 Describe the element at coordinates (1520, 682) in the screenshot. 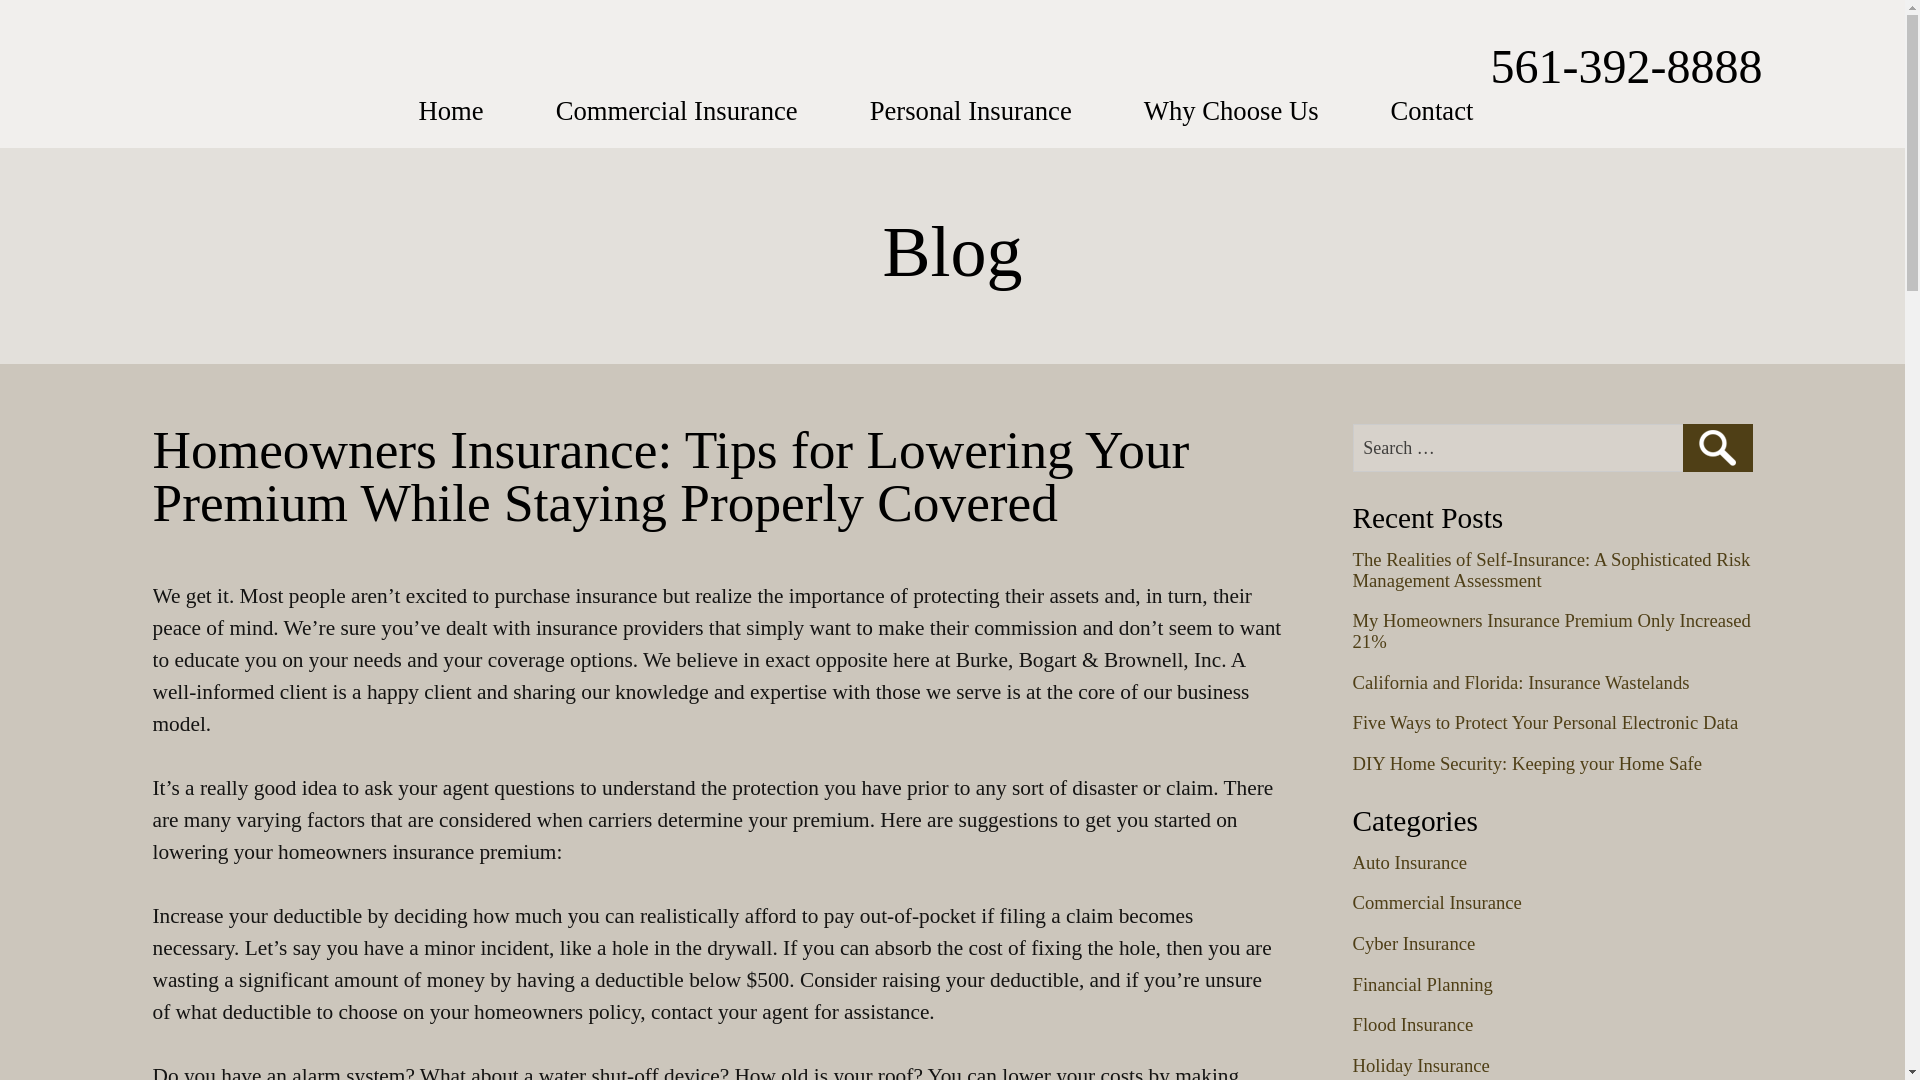

I see `California and Florida: Insurance Wastelands` at that location.